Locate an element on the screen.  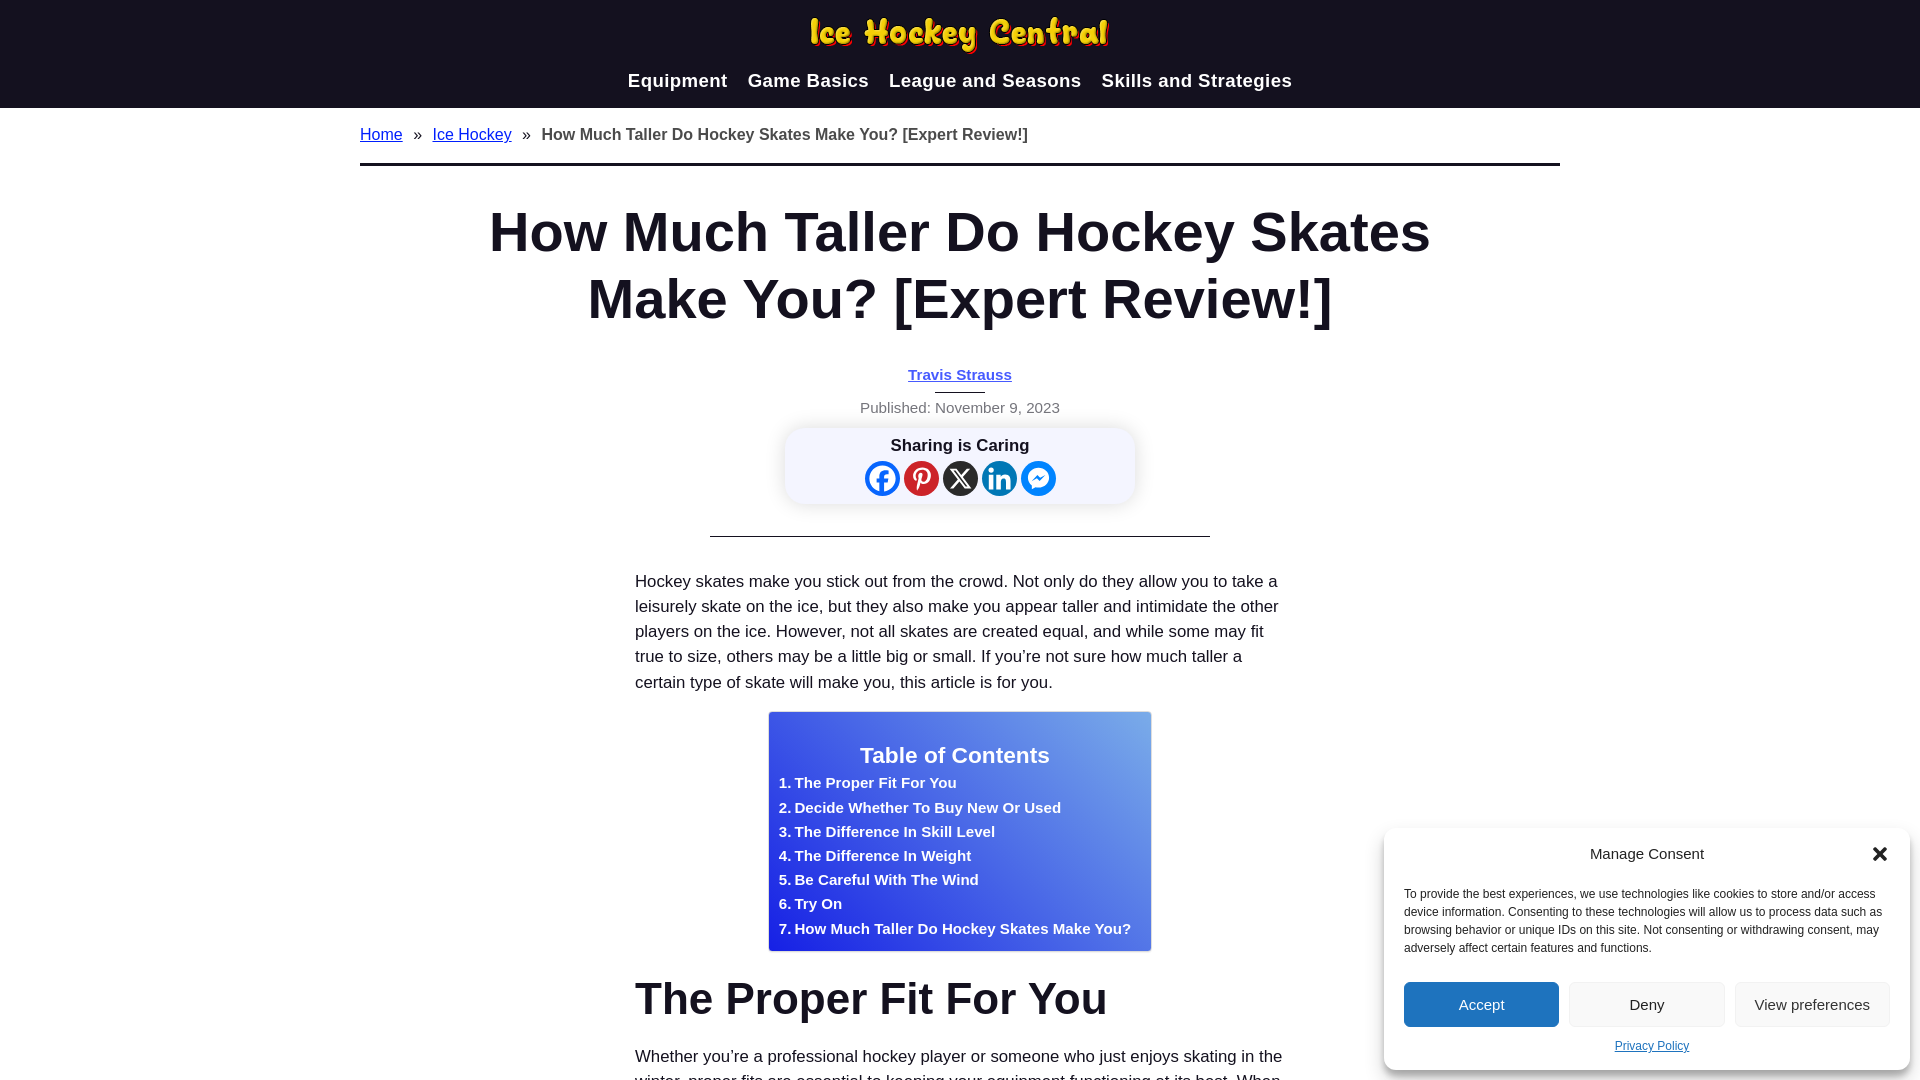
Travis Strauss is located at coordinates (960, 374).